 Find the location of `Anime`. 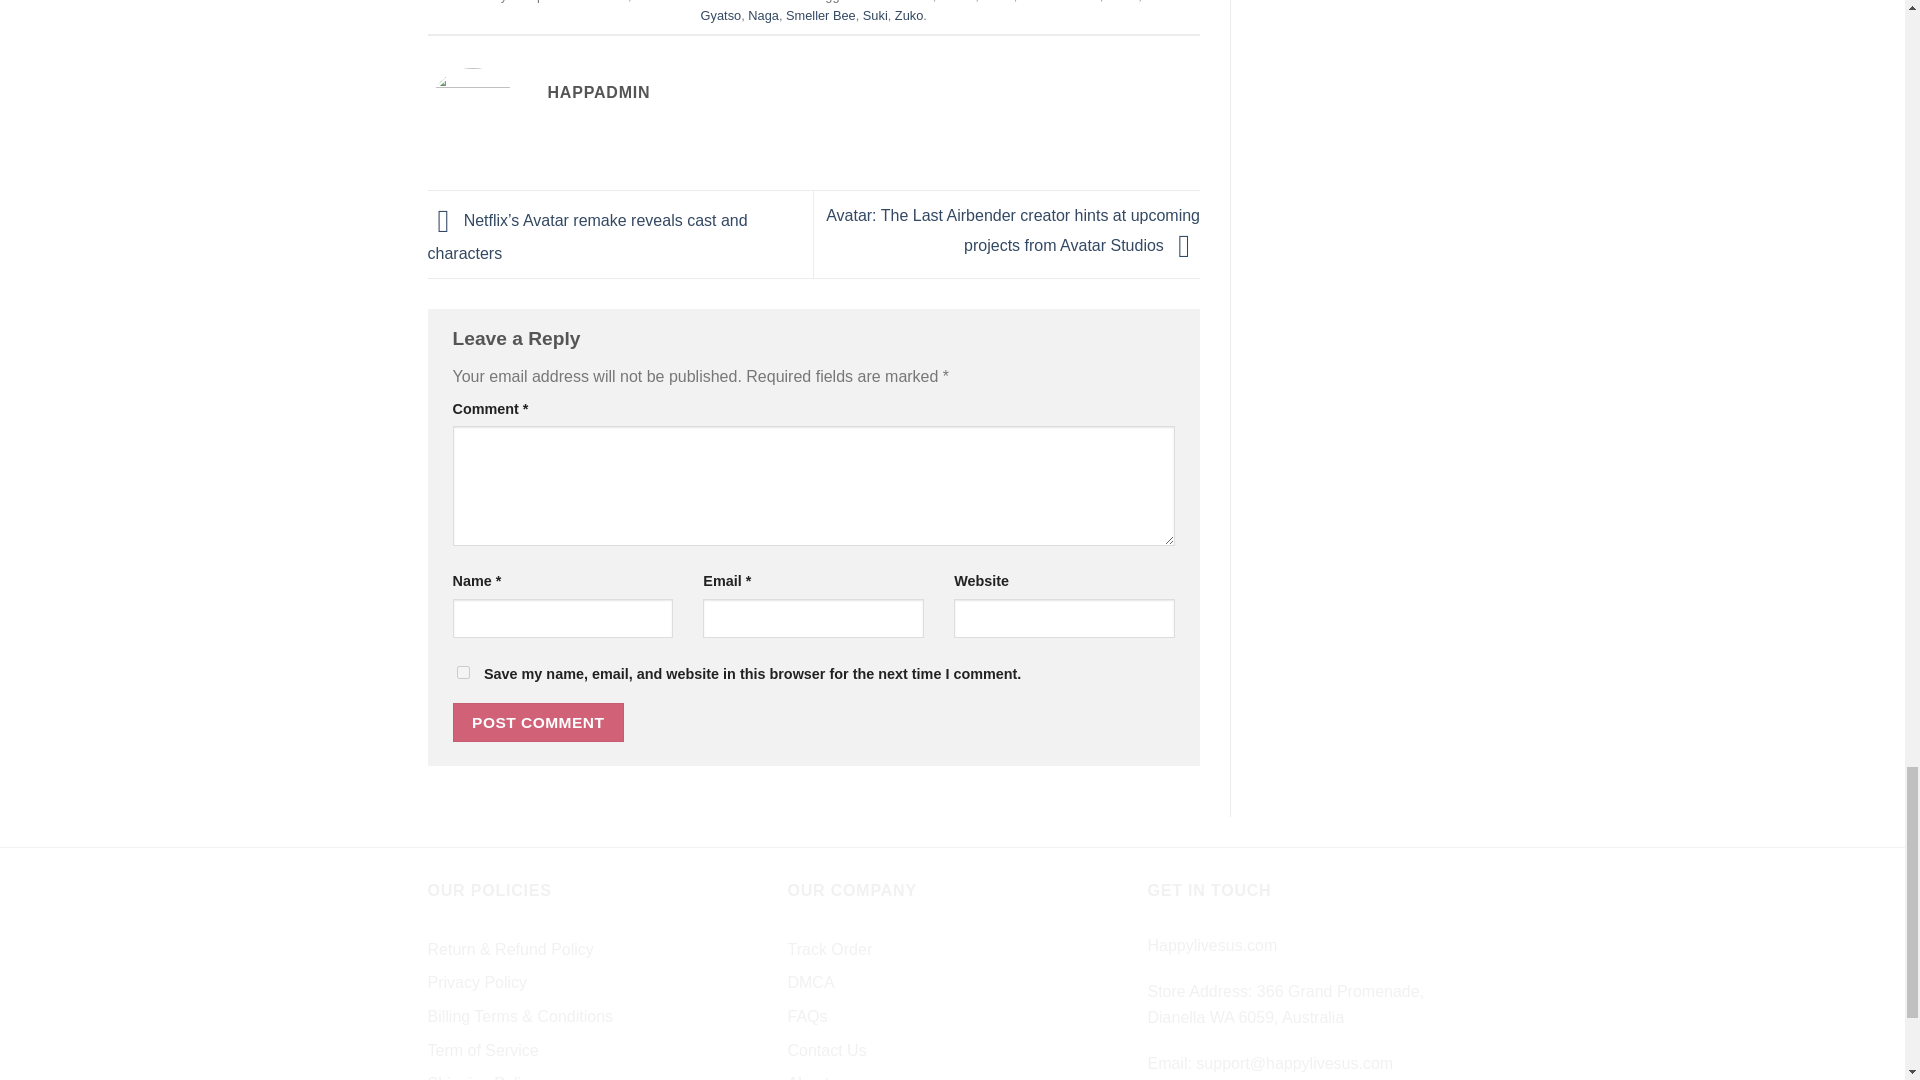

Anime is located at coordinates (609, 2).